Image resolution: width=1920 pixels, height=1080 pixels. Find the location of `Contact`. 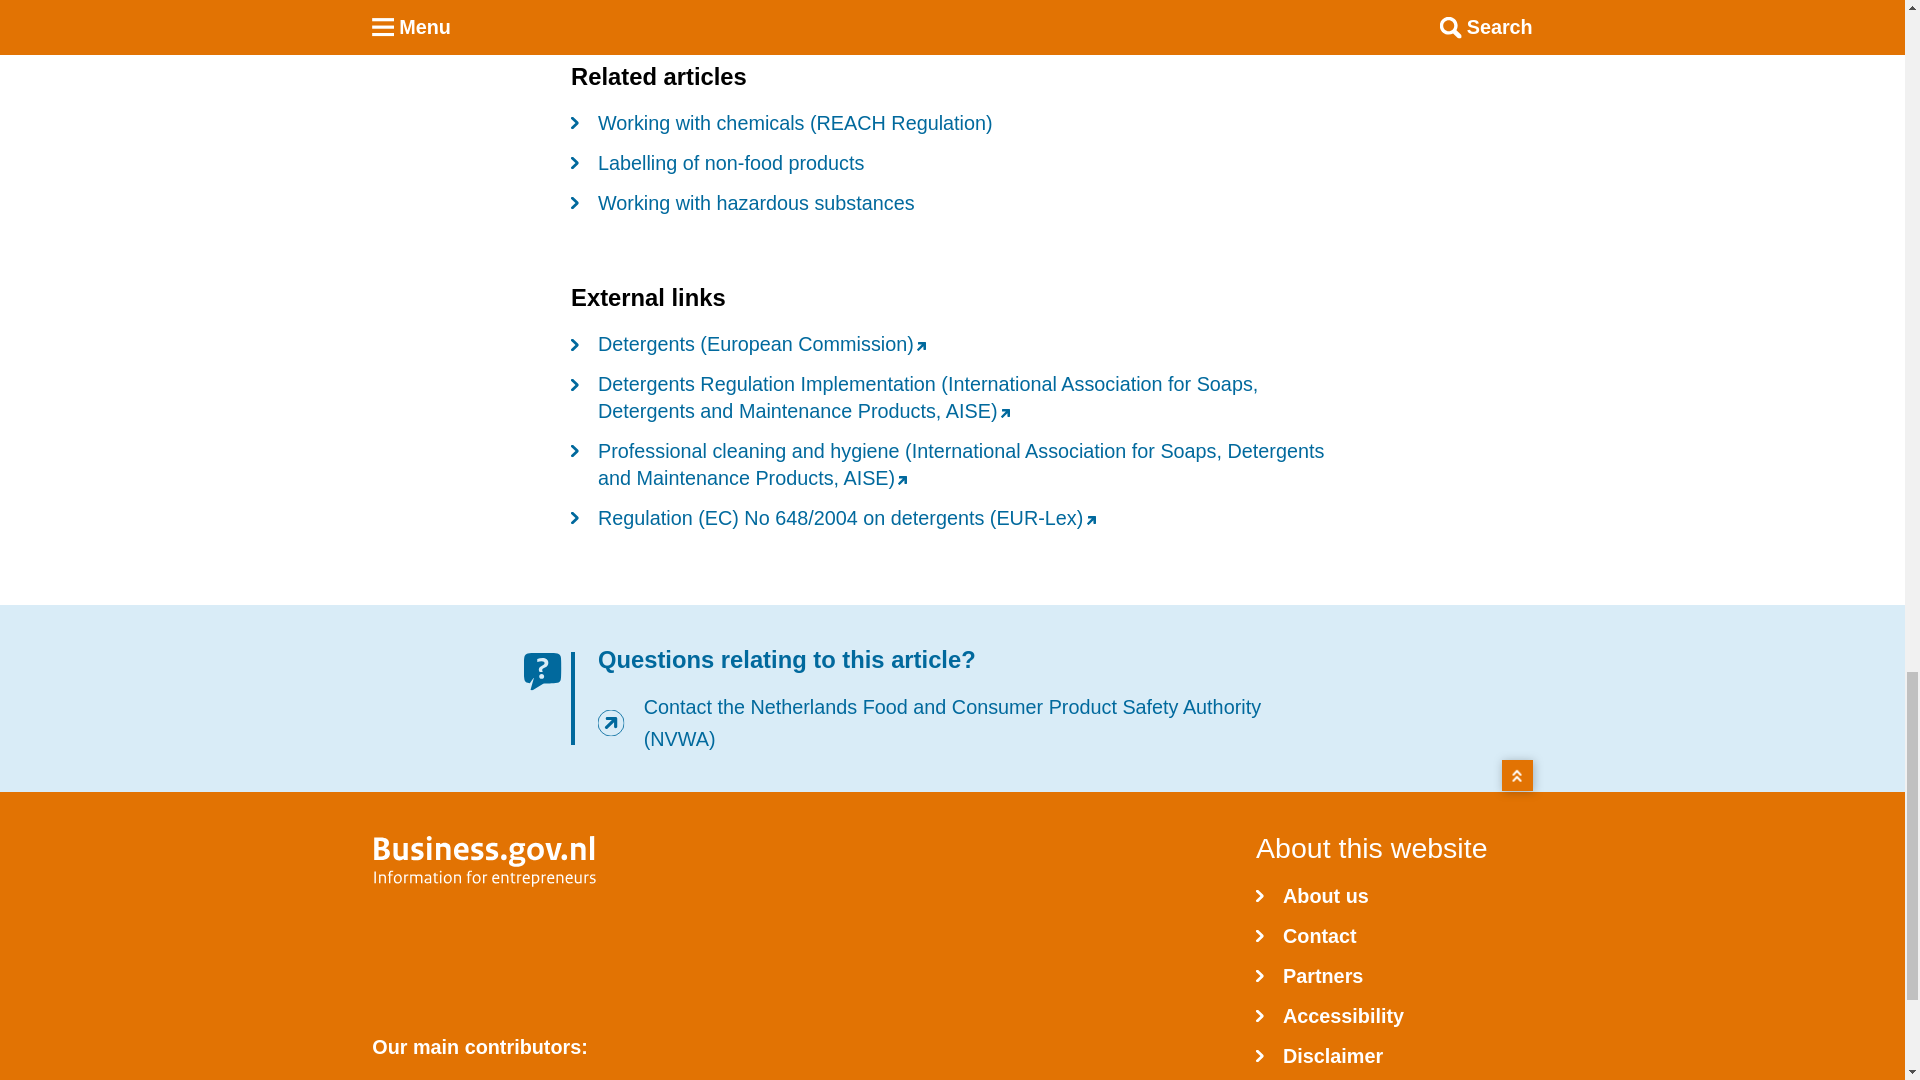

Contact is located at coordinates (1306, 934).